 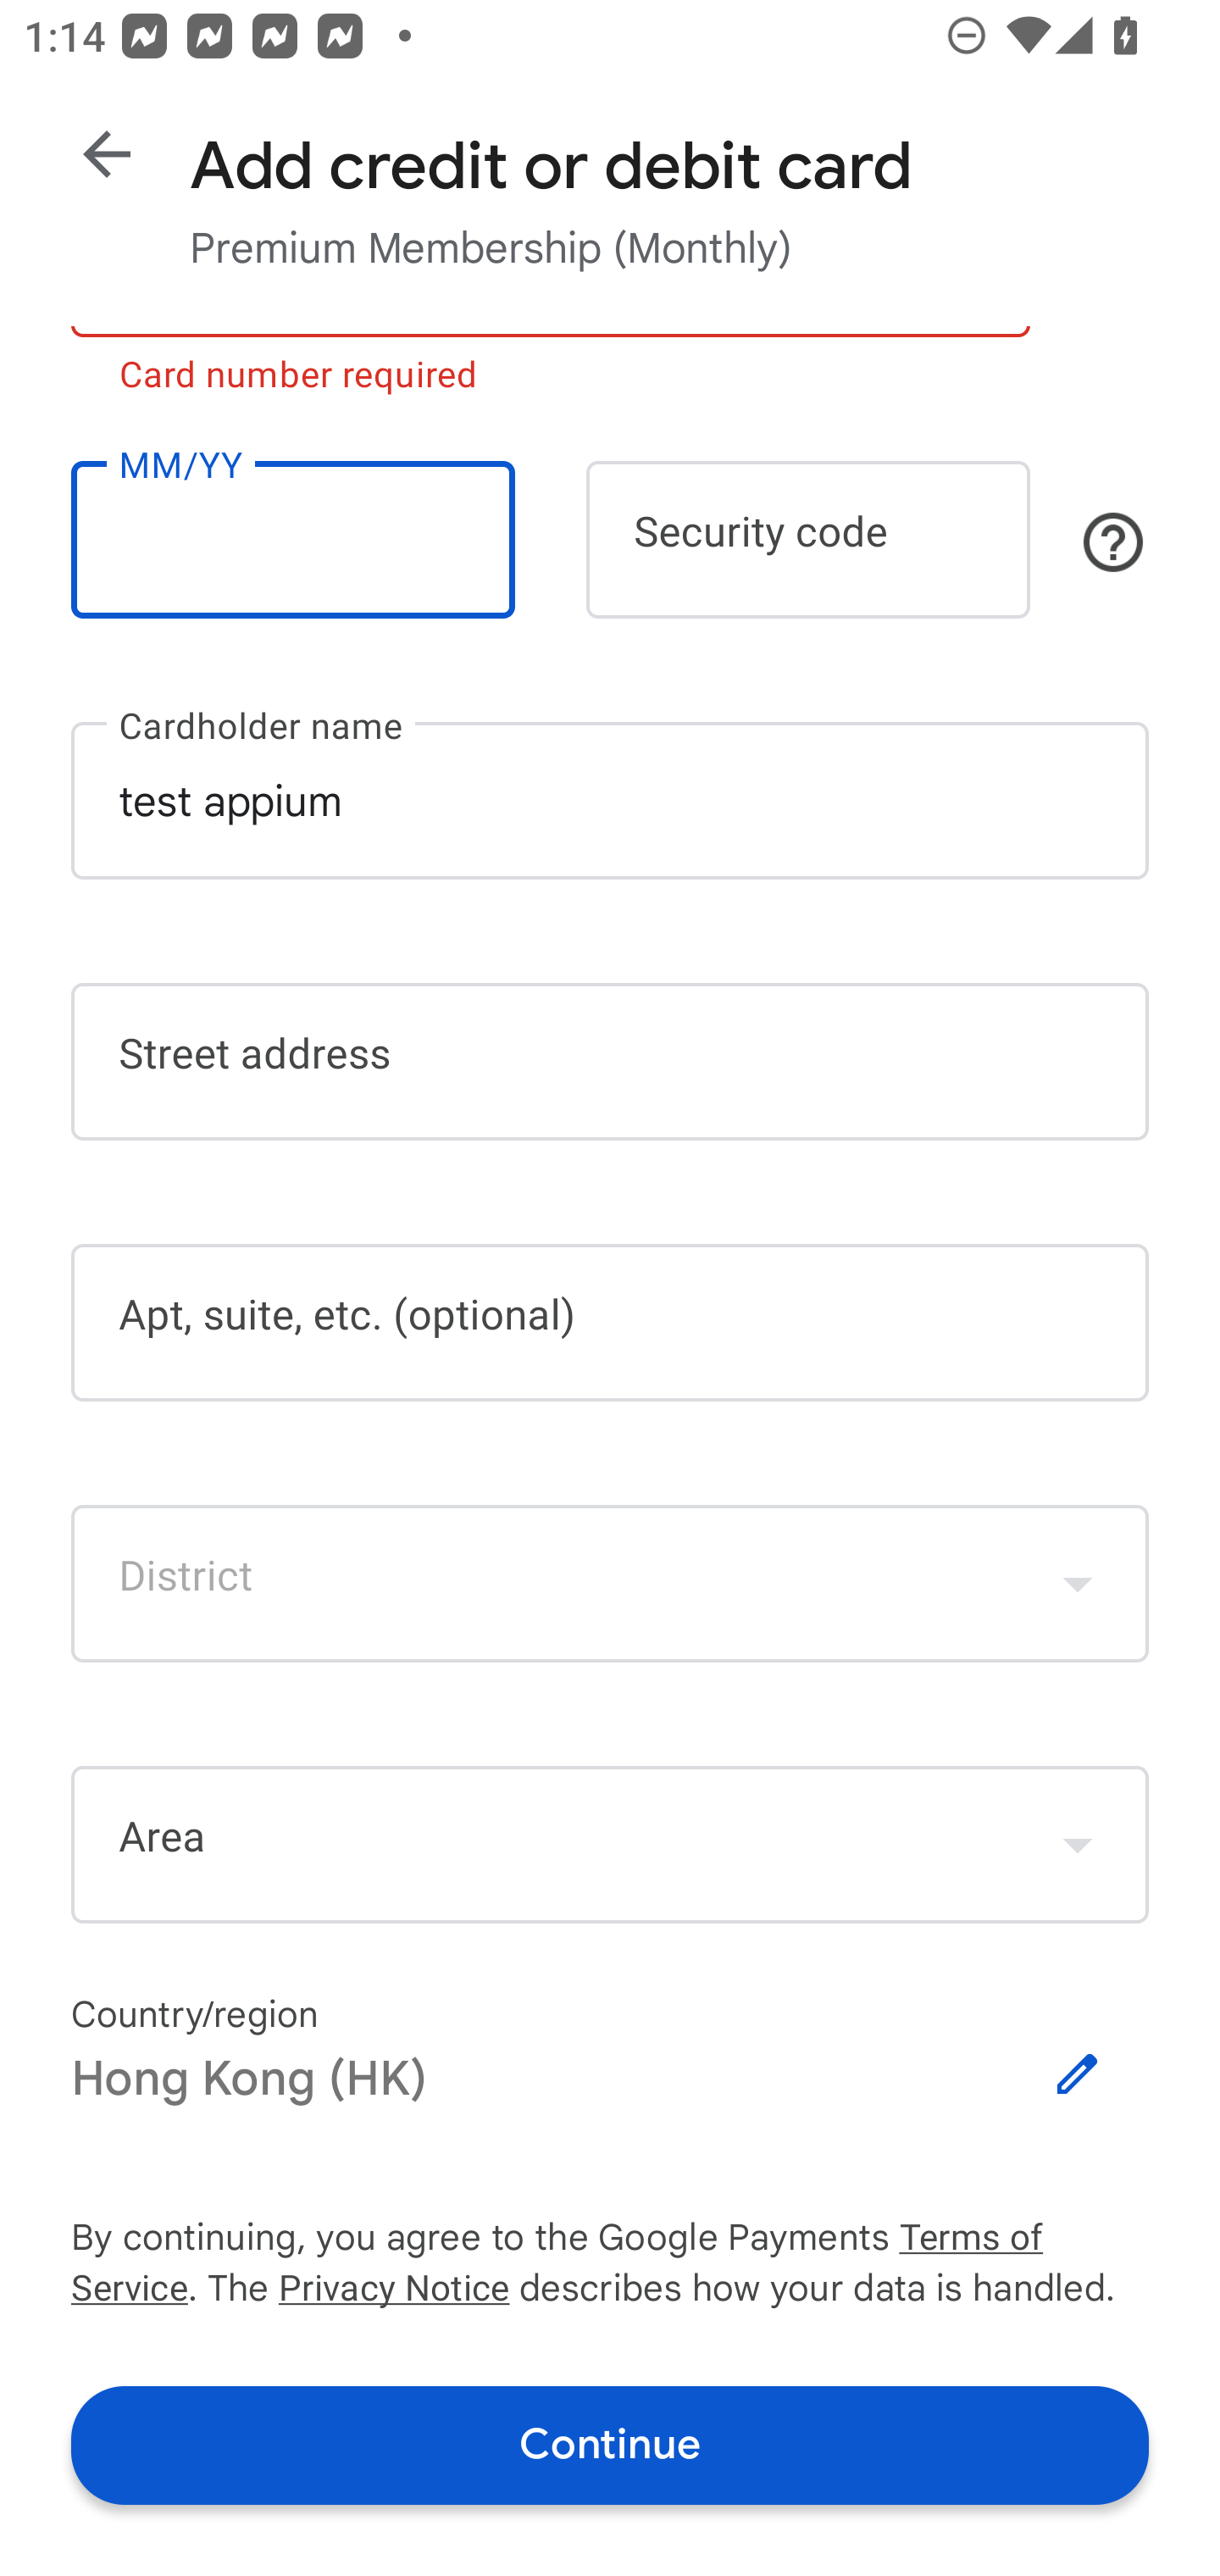 I want to click on Security code, so click(x=808, y=539).